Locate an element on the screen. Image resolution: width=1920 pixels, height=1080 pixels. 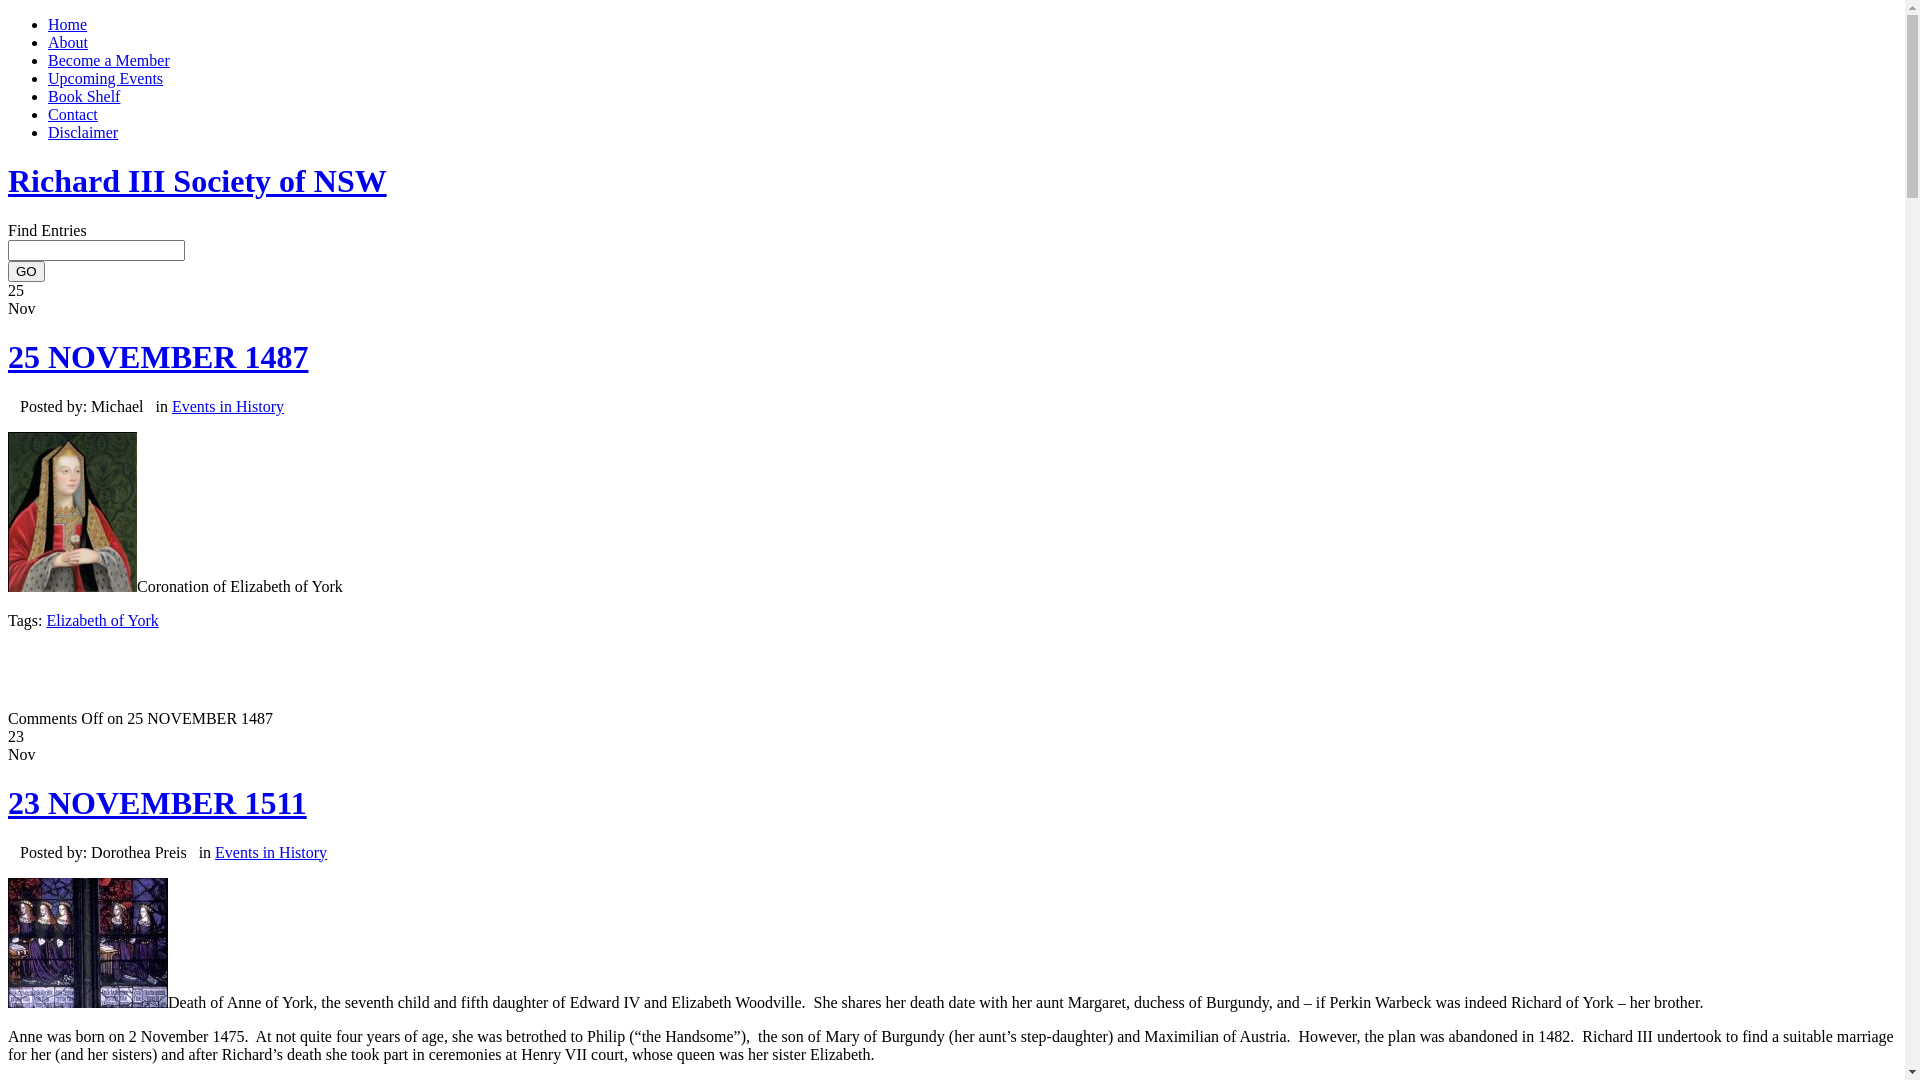
Home is located at coordinates (68, 24).